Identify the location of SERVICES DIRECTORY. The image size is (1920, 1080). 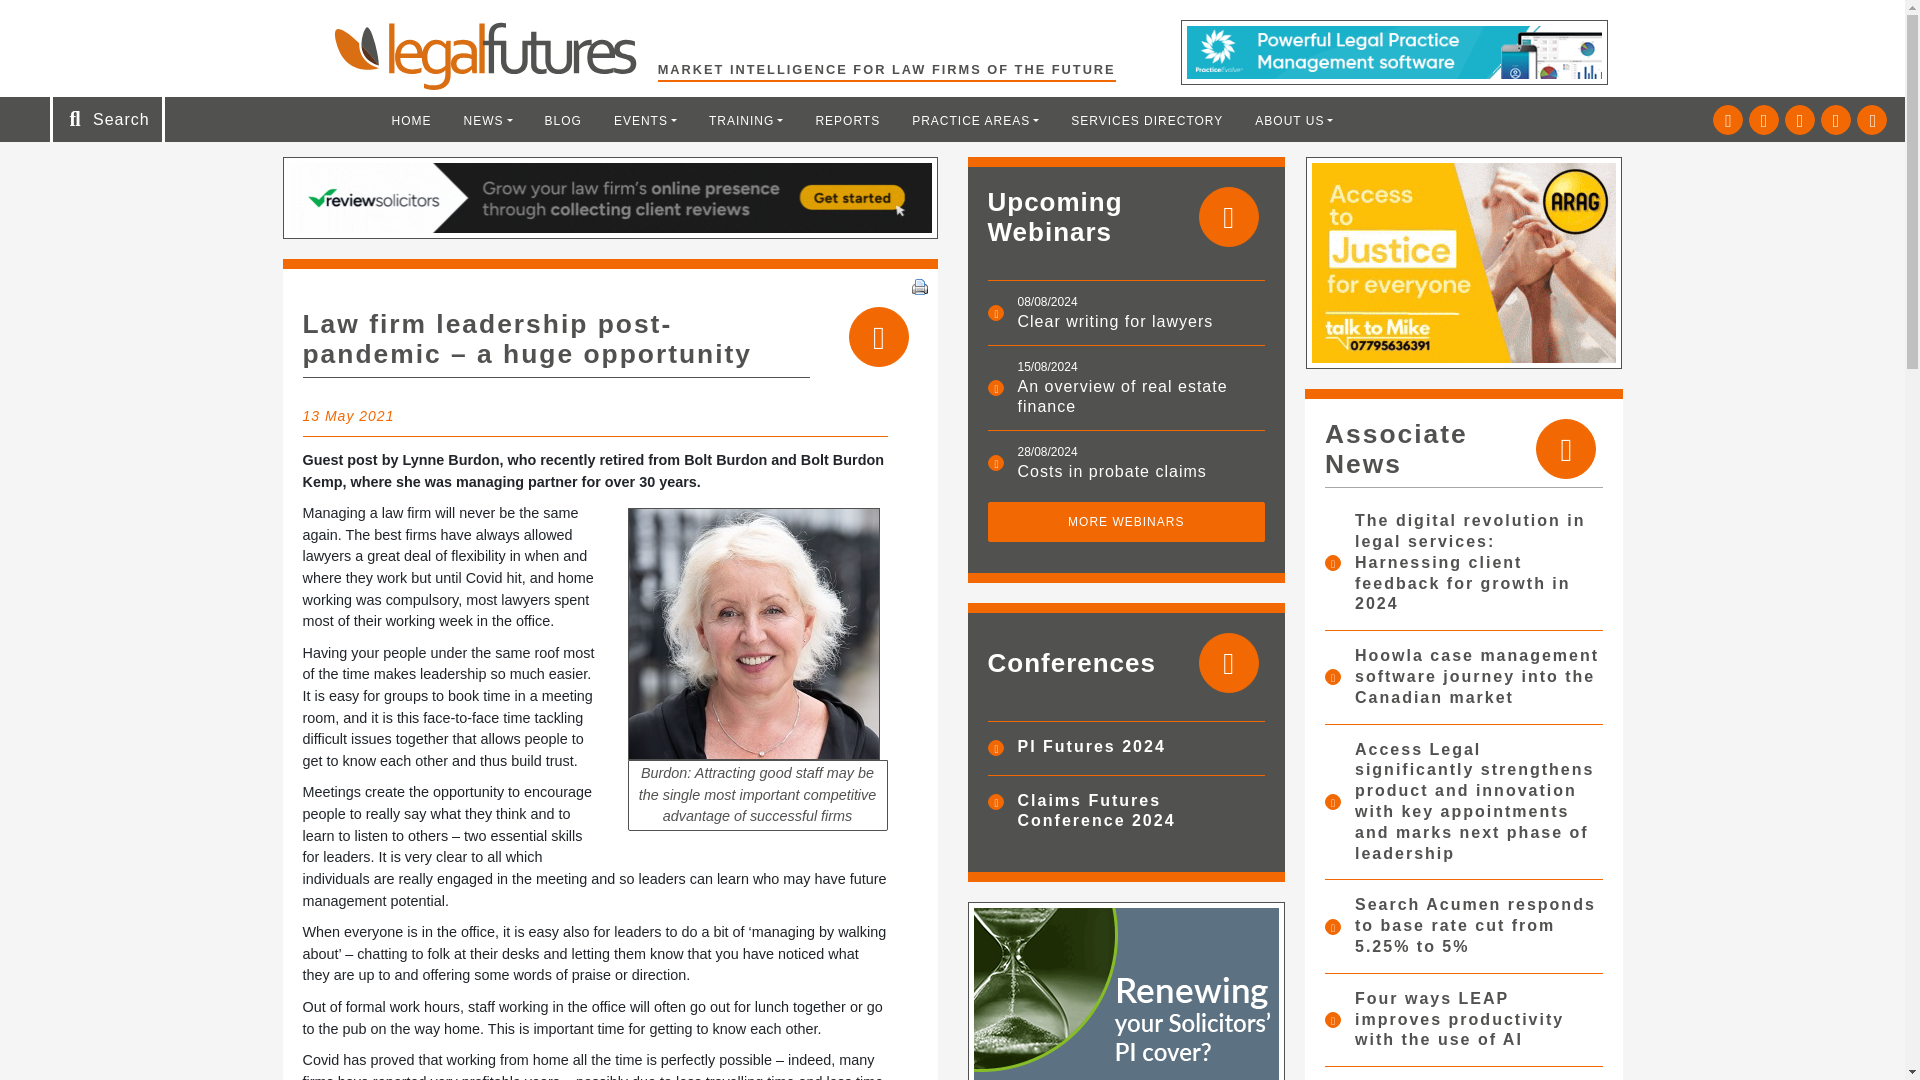
(1146, 120).